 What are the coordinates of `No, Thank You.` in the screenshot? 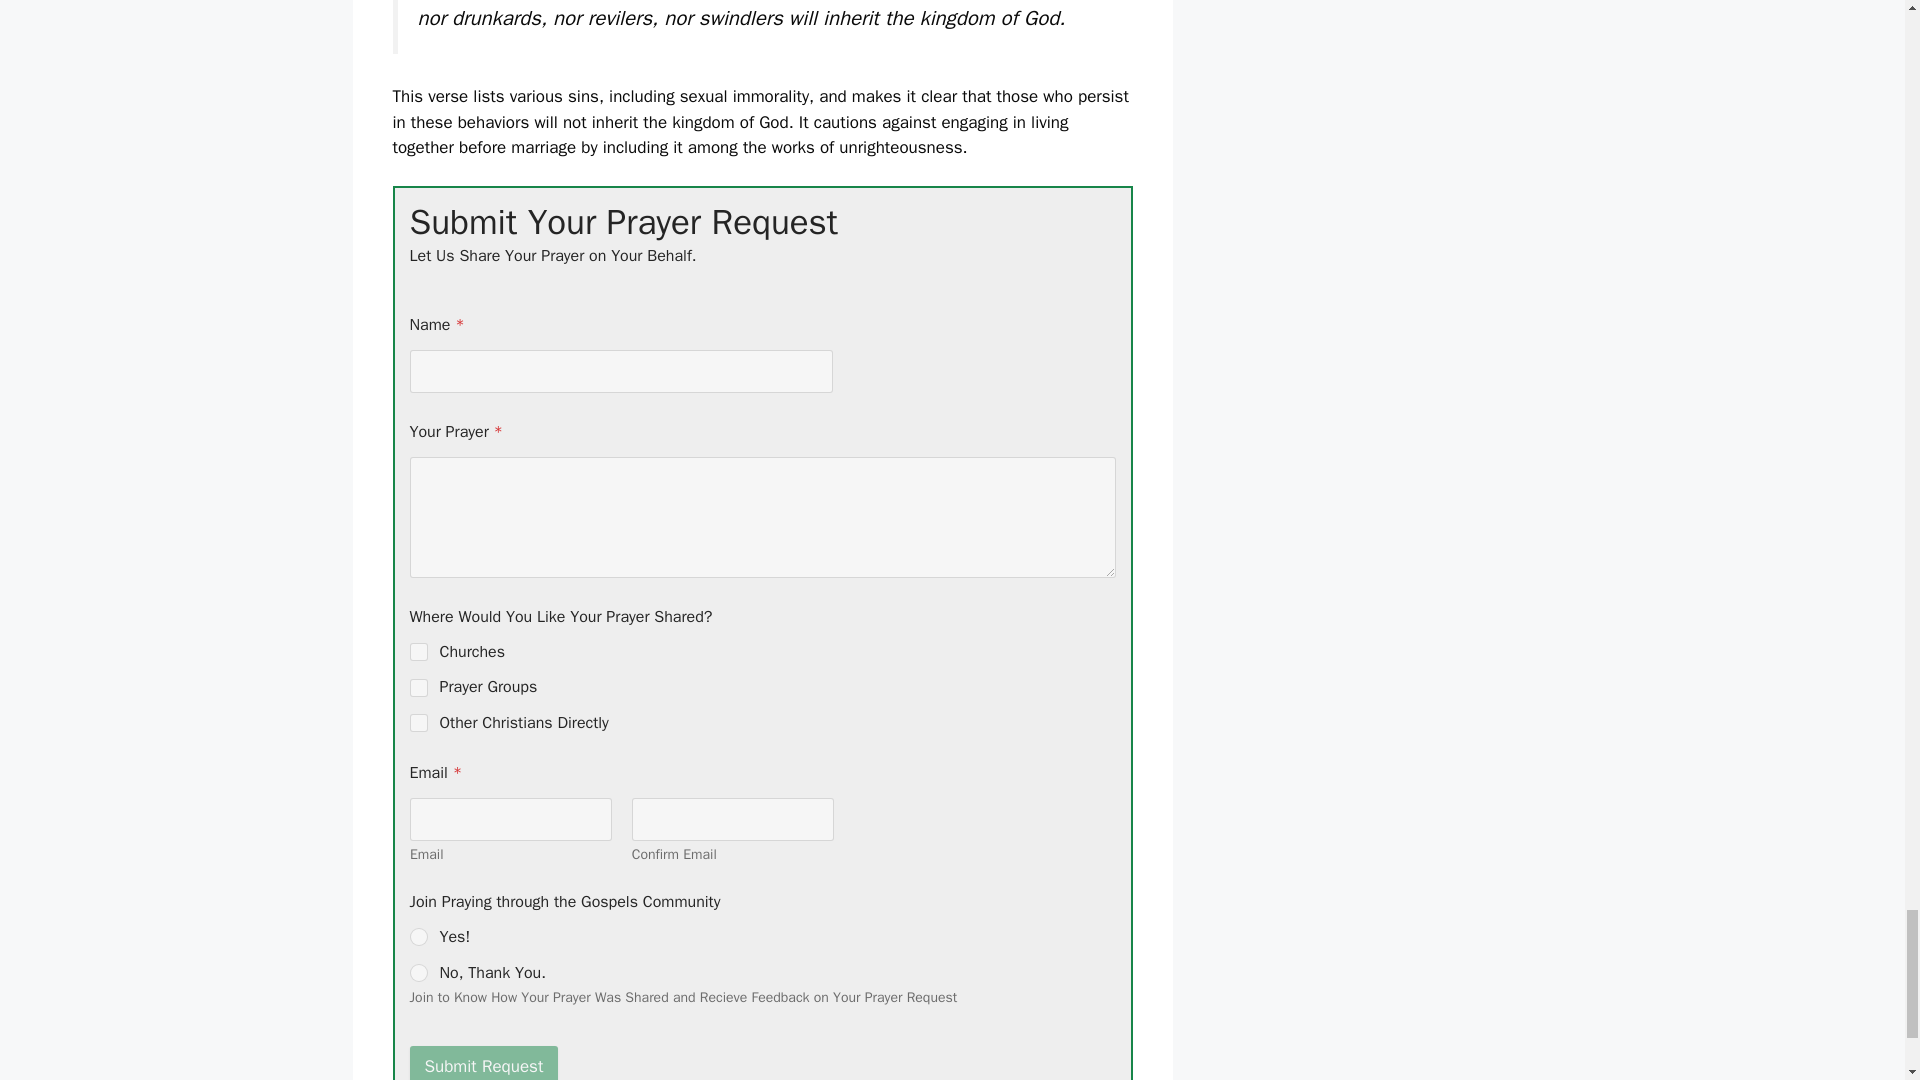 It's located at (420, 972).